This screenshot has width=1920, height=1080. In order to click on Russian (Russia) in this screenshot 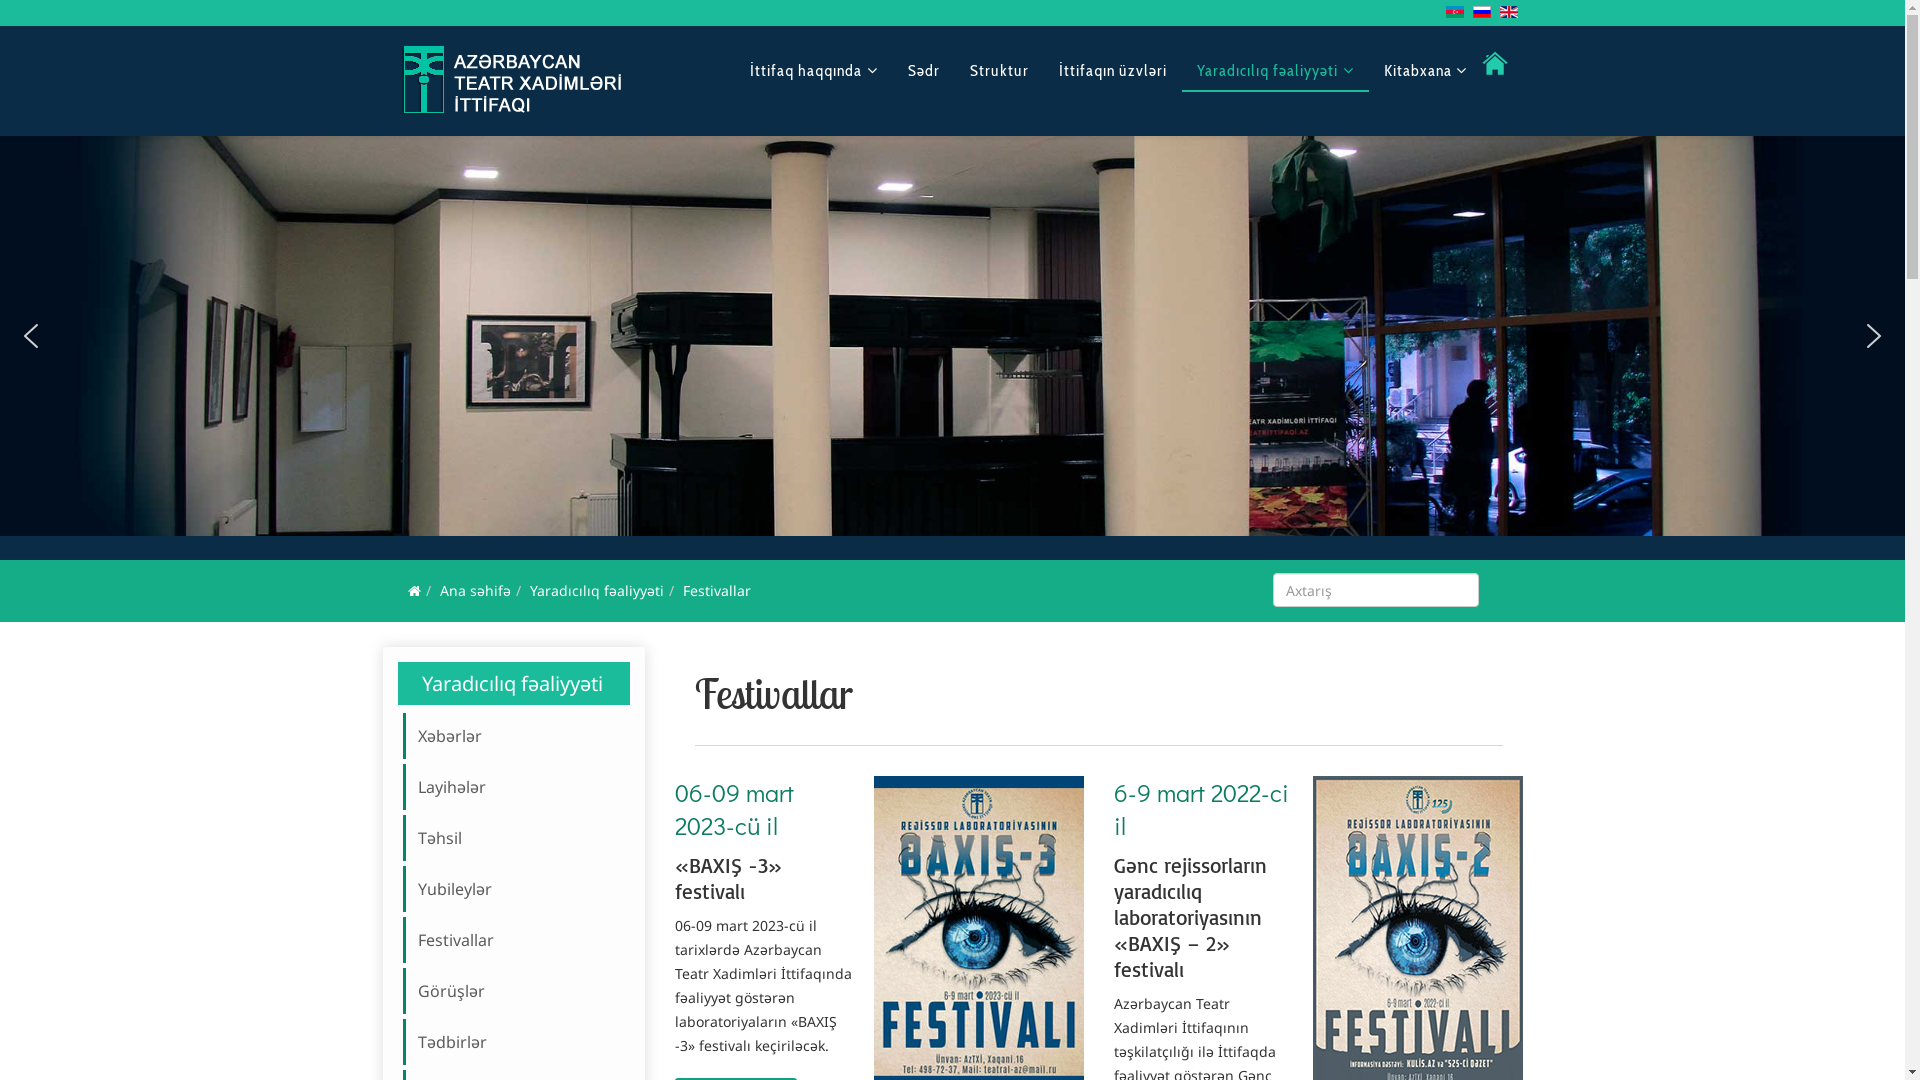, I will do `click(1481, 12)`.